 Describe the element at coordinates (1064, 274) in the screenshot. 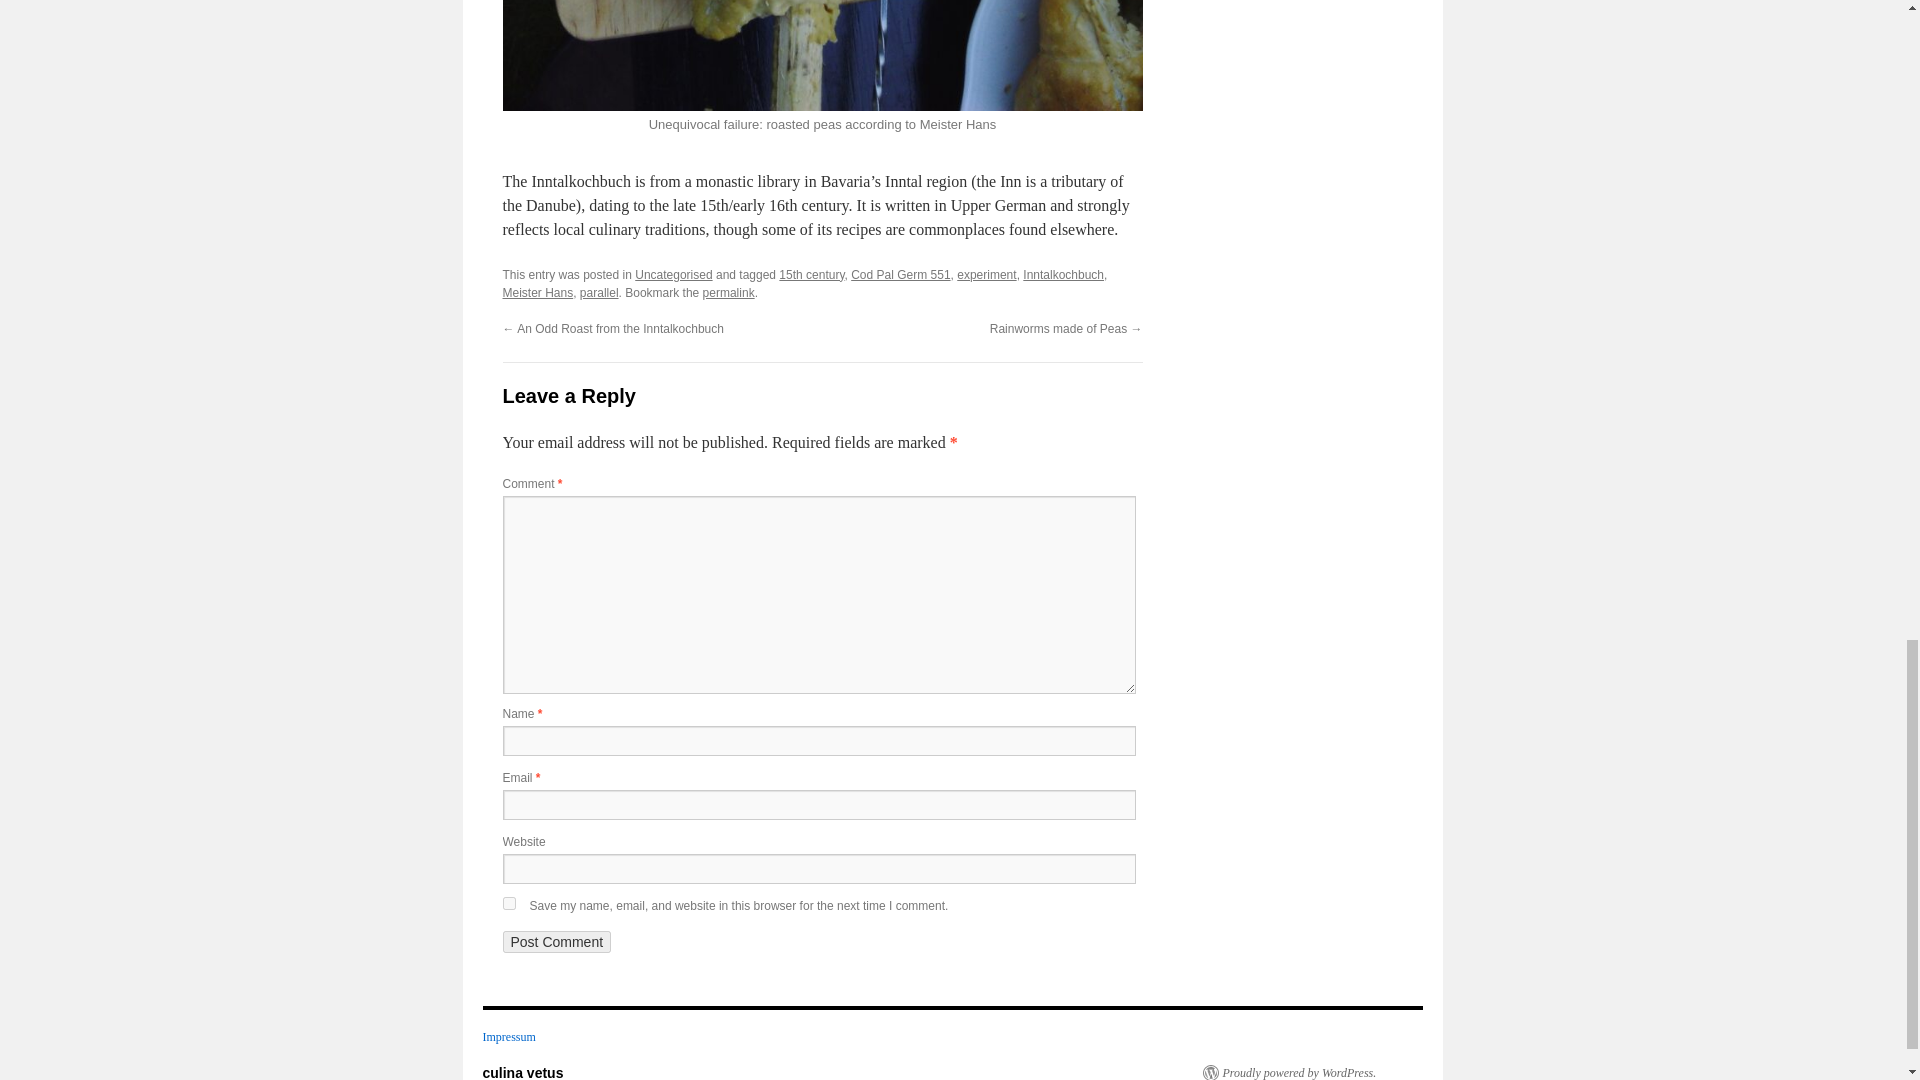

I see `Inntalkochbuch` at that location.